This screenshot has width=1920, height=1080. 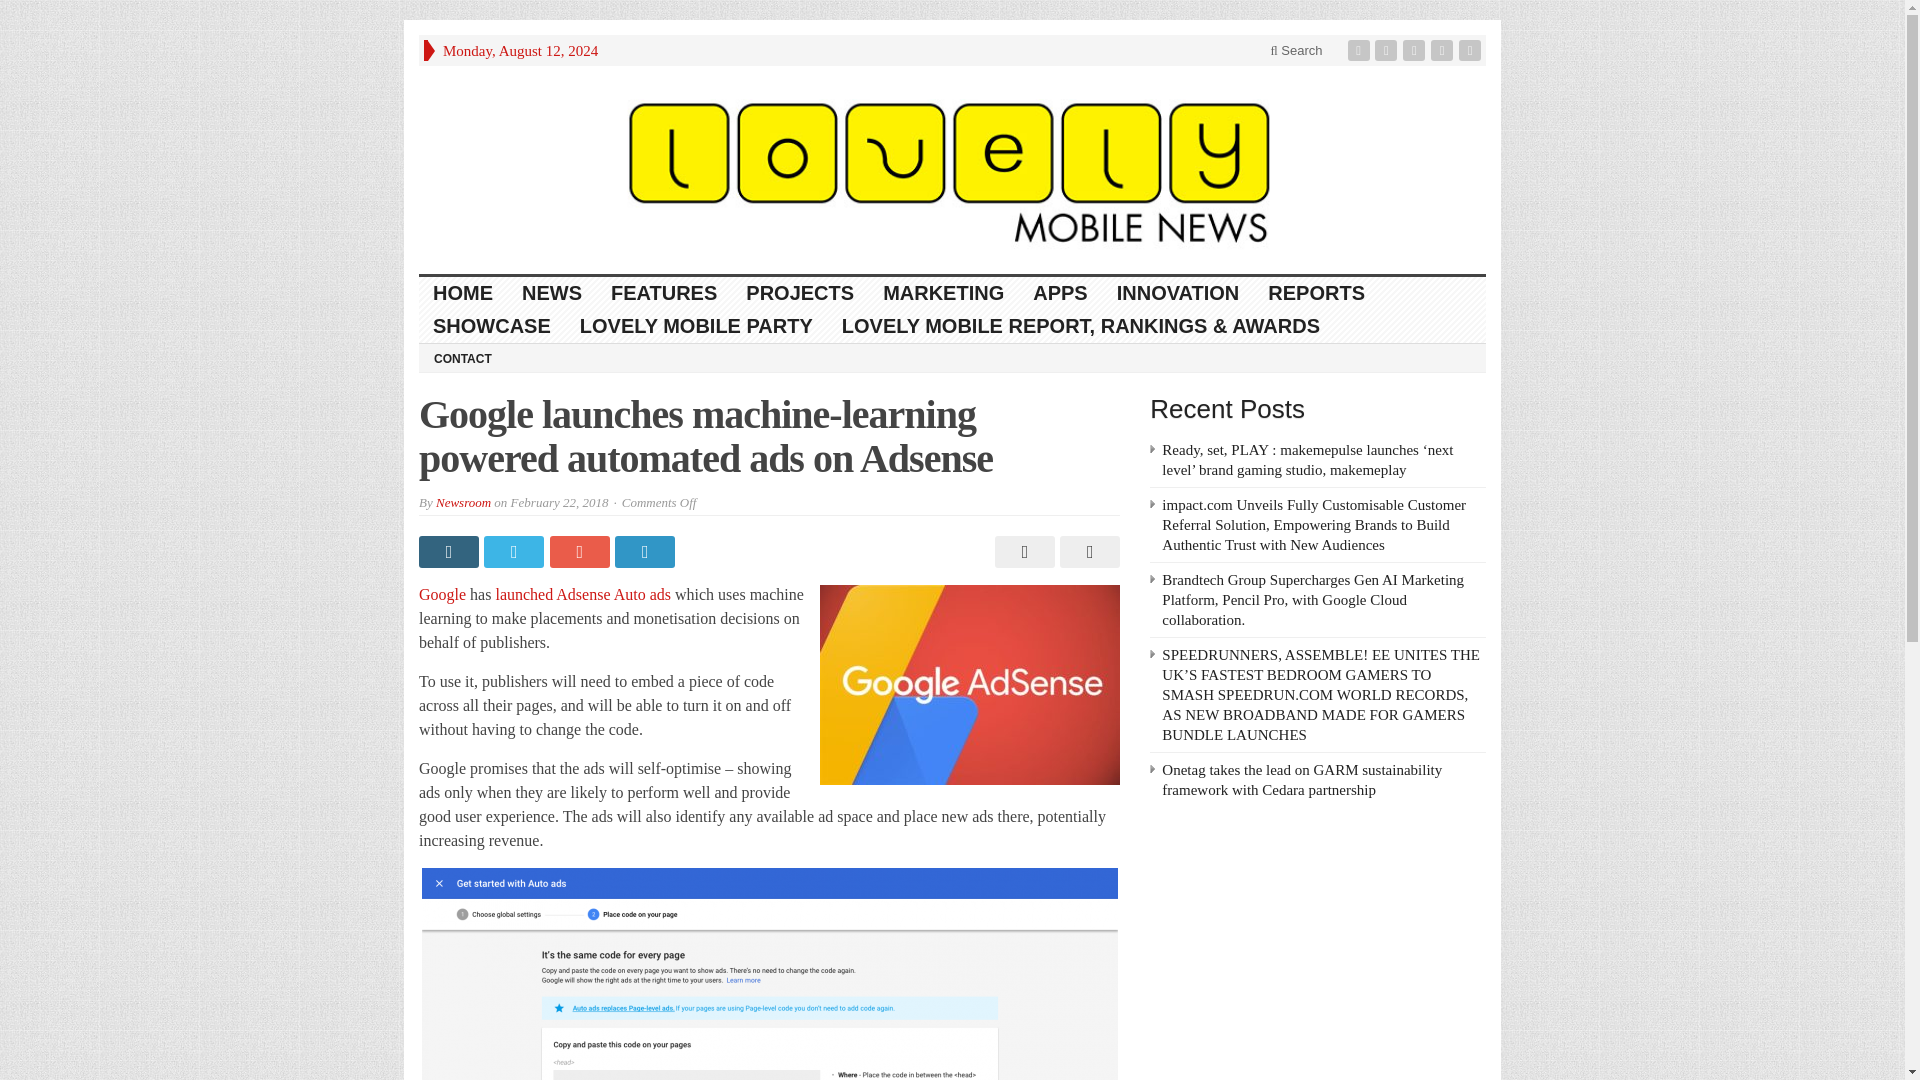 I want to click on Twitter, so click(x=1388, y=50).